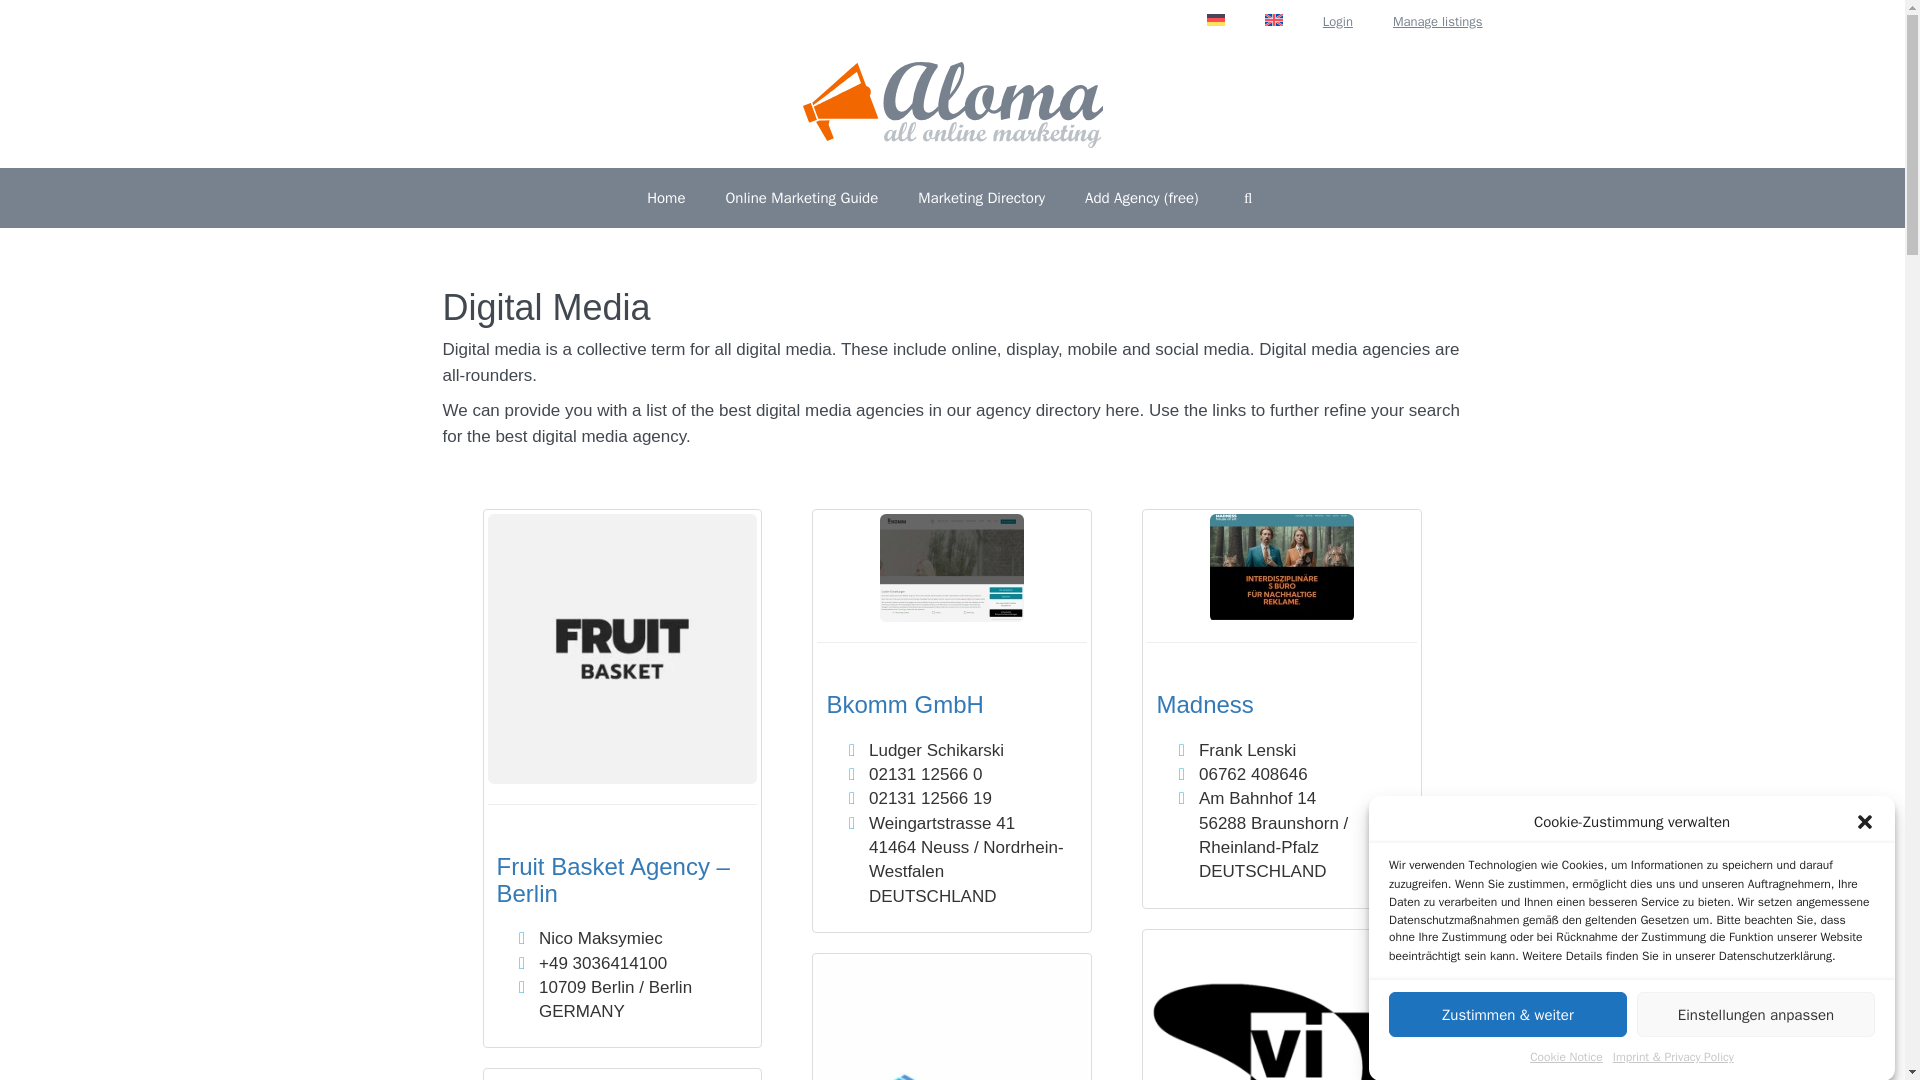 This screenshot has height=1080, width=1920. What do you see at coordinates (666, 198) in the screenshot?
I see `Home` at bounding box center [666, 198].